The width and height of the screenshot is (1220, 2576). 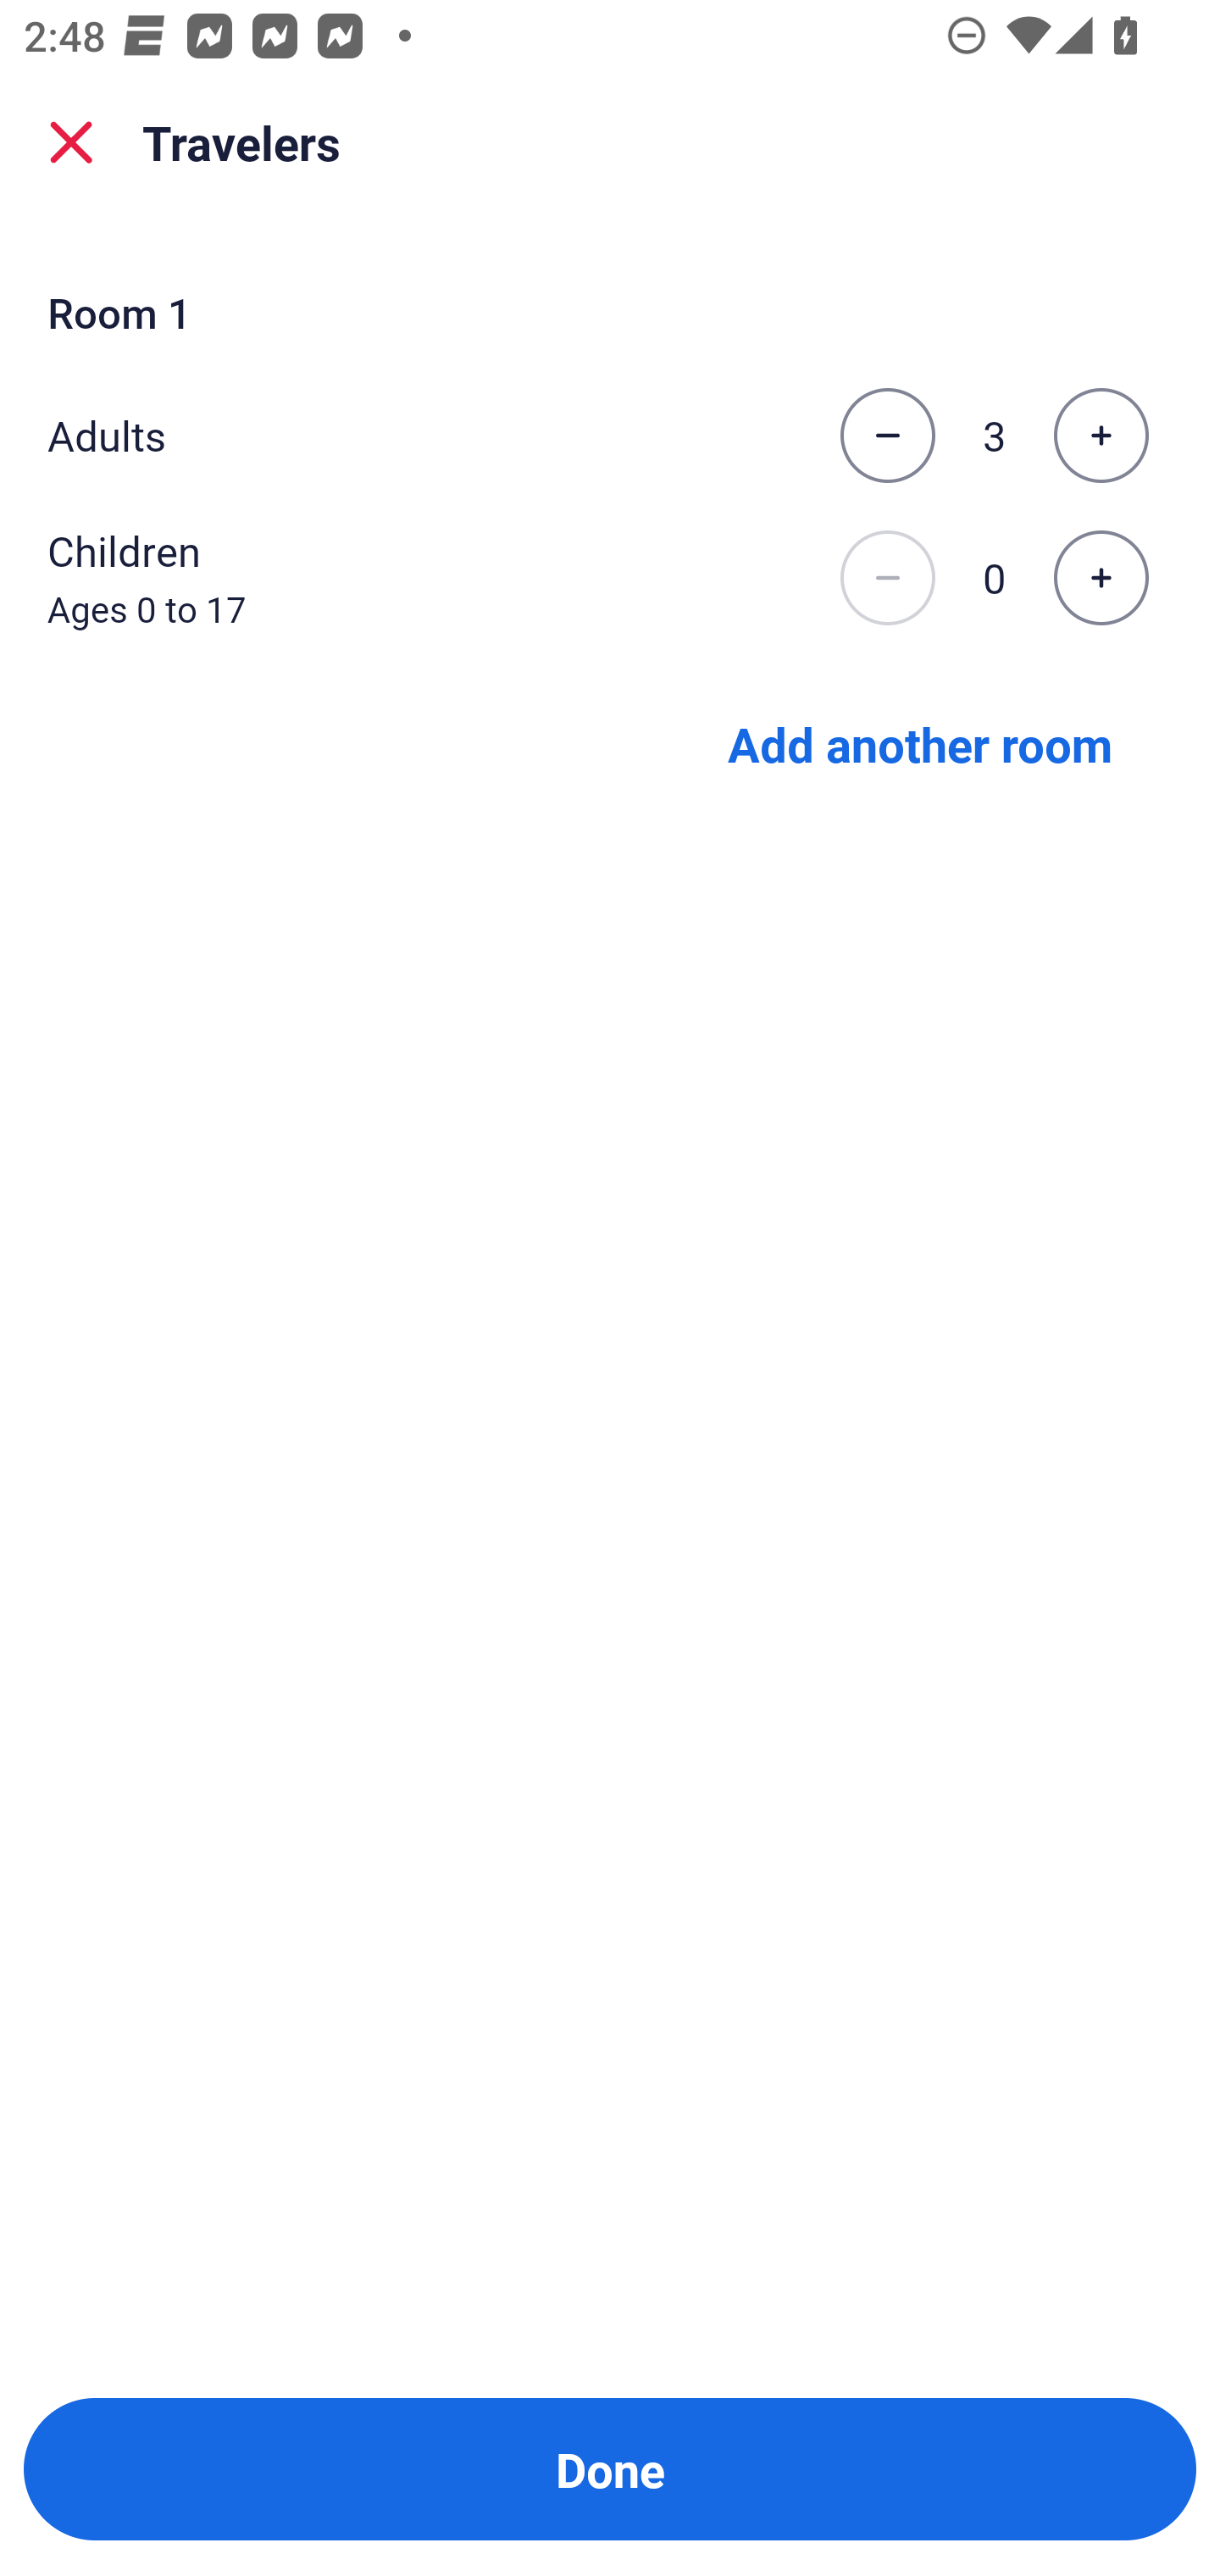 What do you see at coordinates (1101, 435) in the screenshot?
I see `Increase the number of adults` at bounding box center [1101, 435].